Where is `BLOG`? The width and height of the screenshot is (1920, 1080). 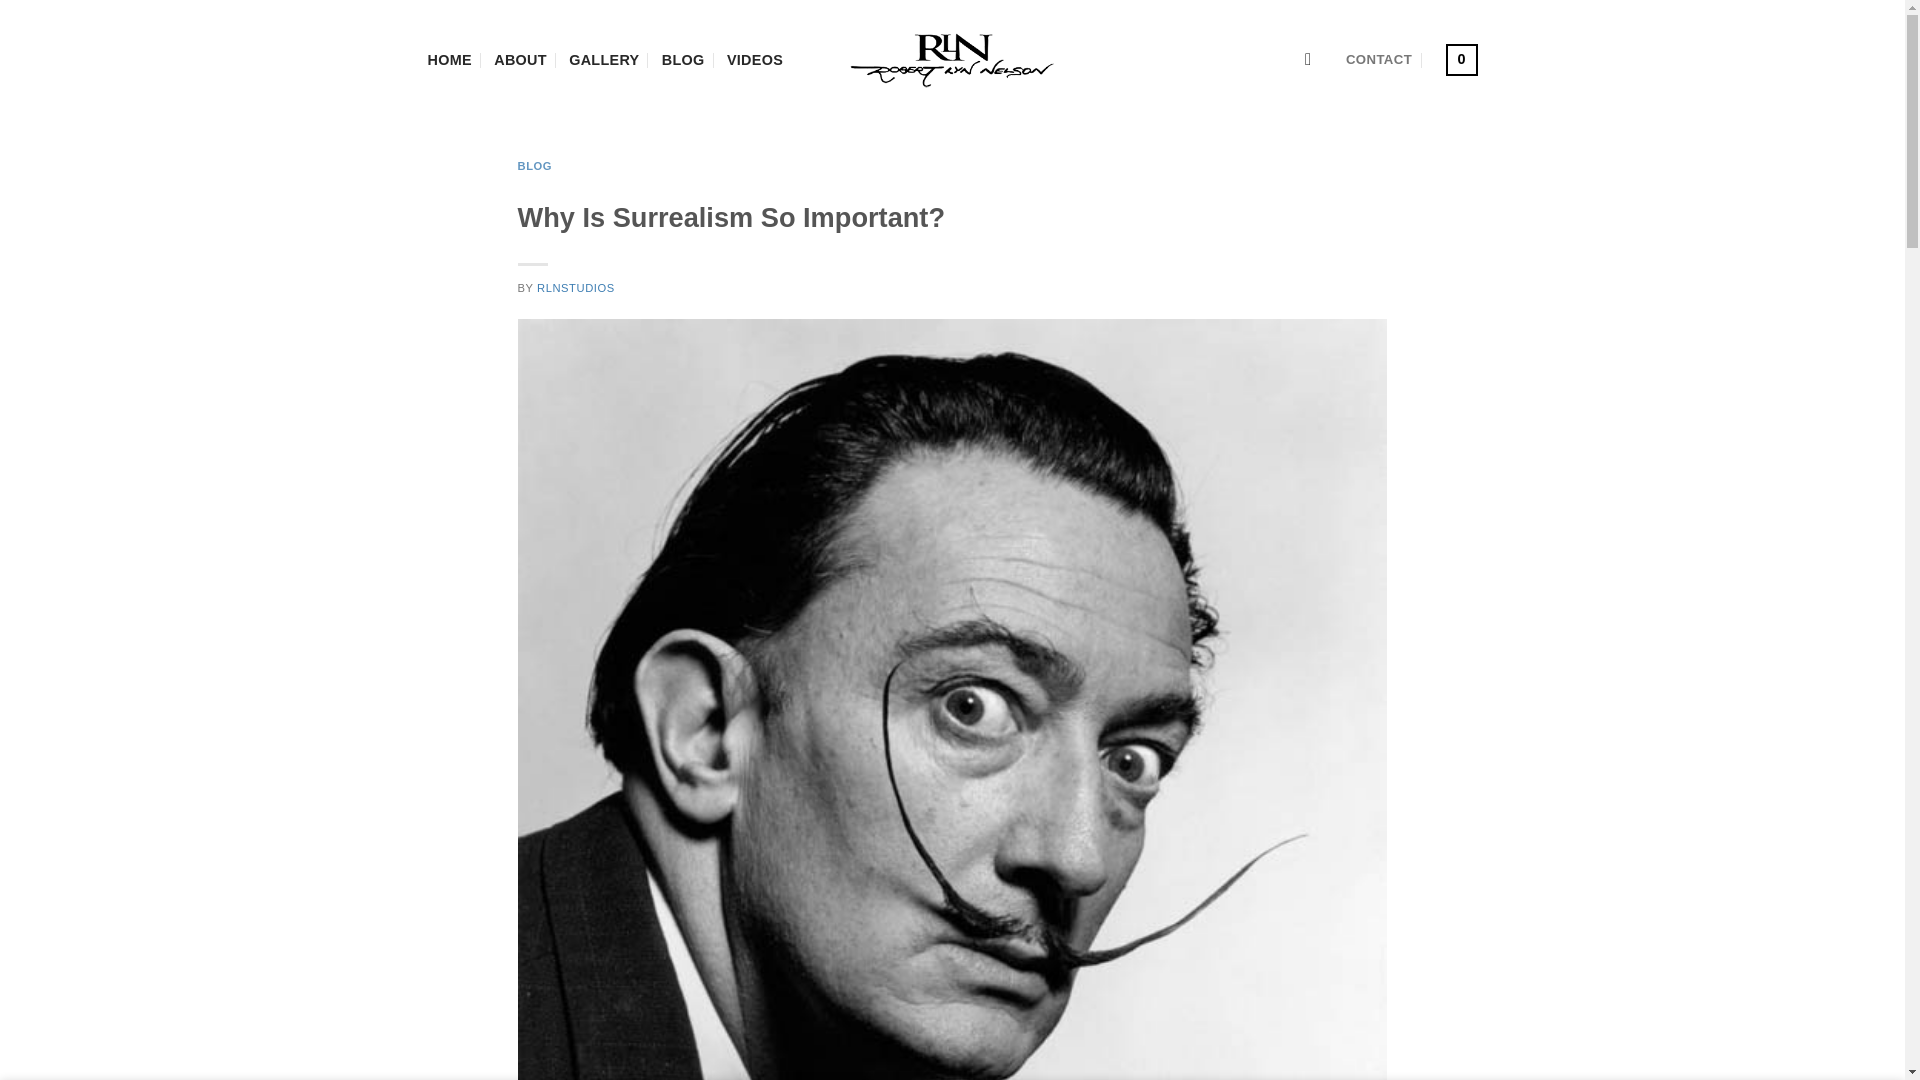
BLOG is located at coordinates (535, 165).